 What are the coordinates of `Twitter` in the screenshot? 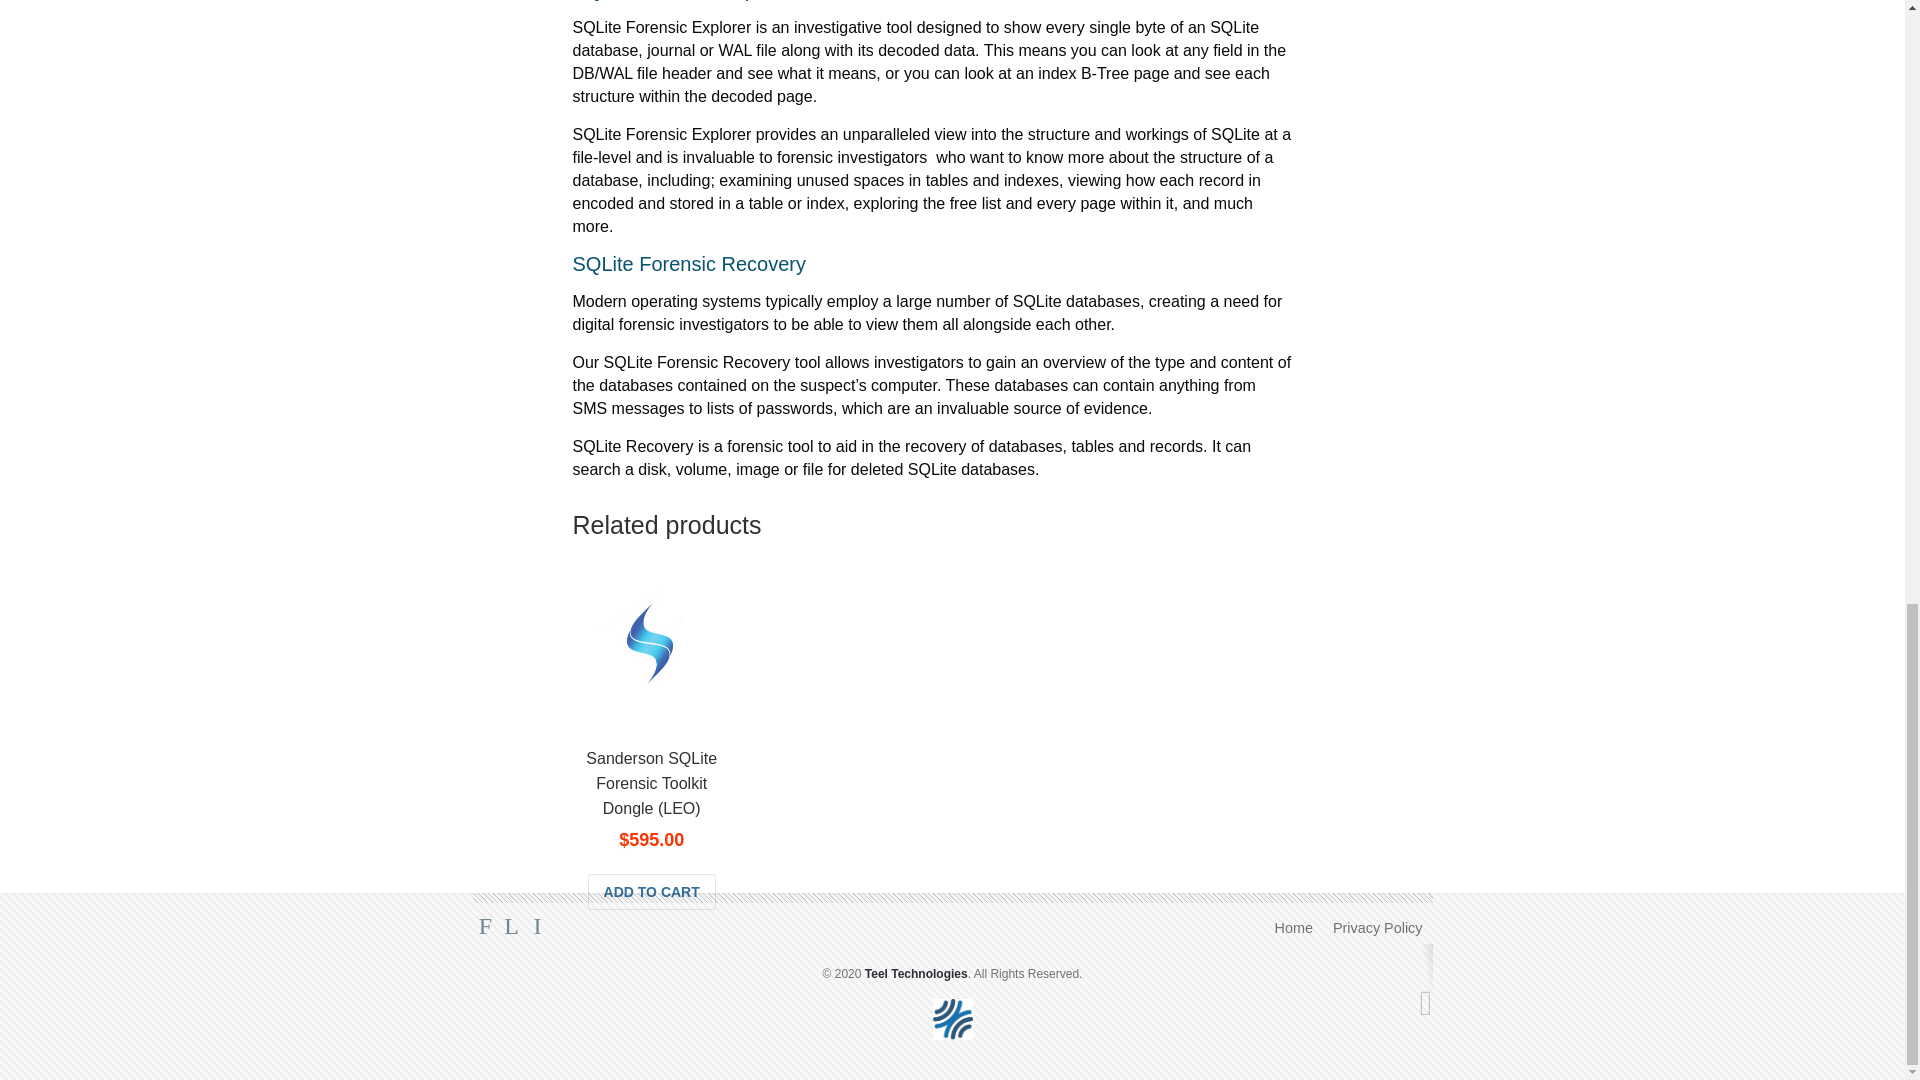 It's located at (512, 926).